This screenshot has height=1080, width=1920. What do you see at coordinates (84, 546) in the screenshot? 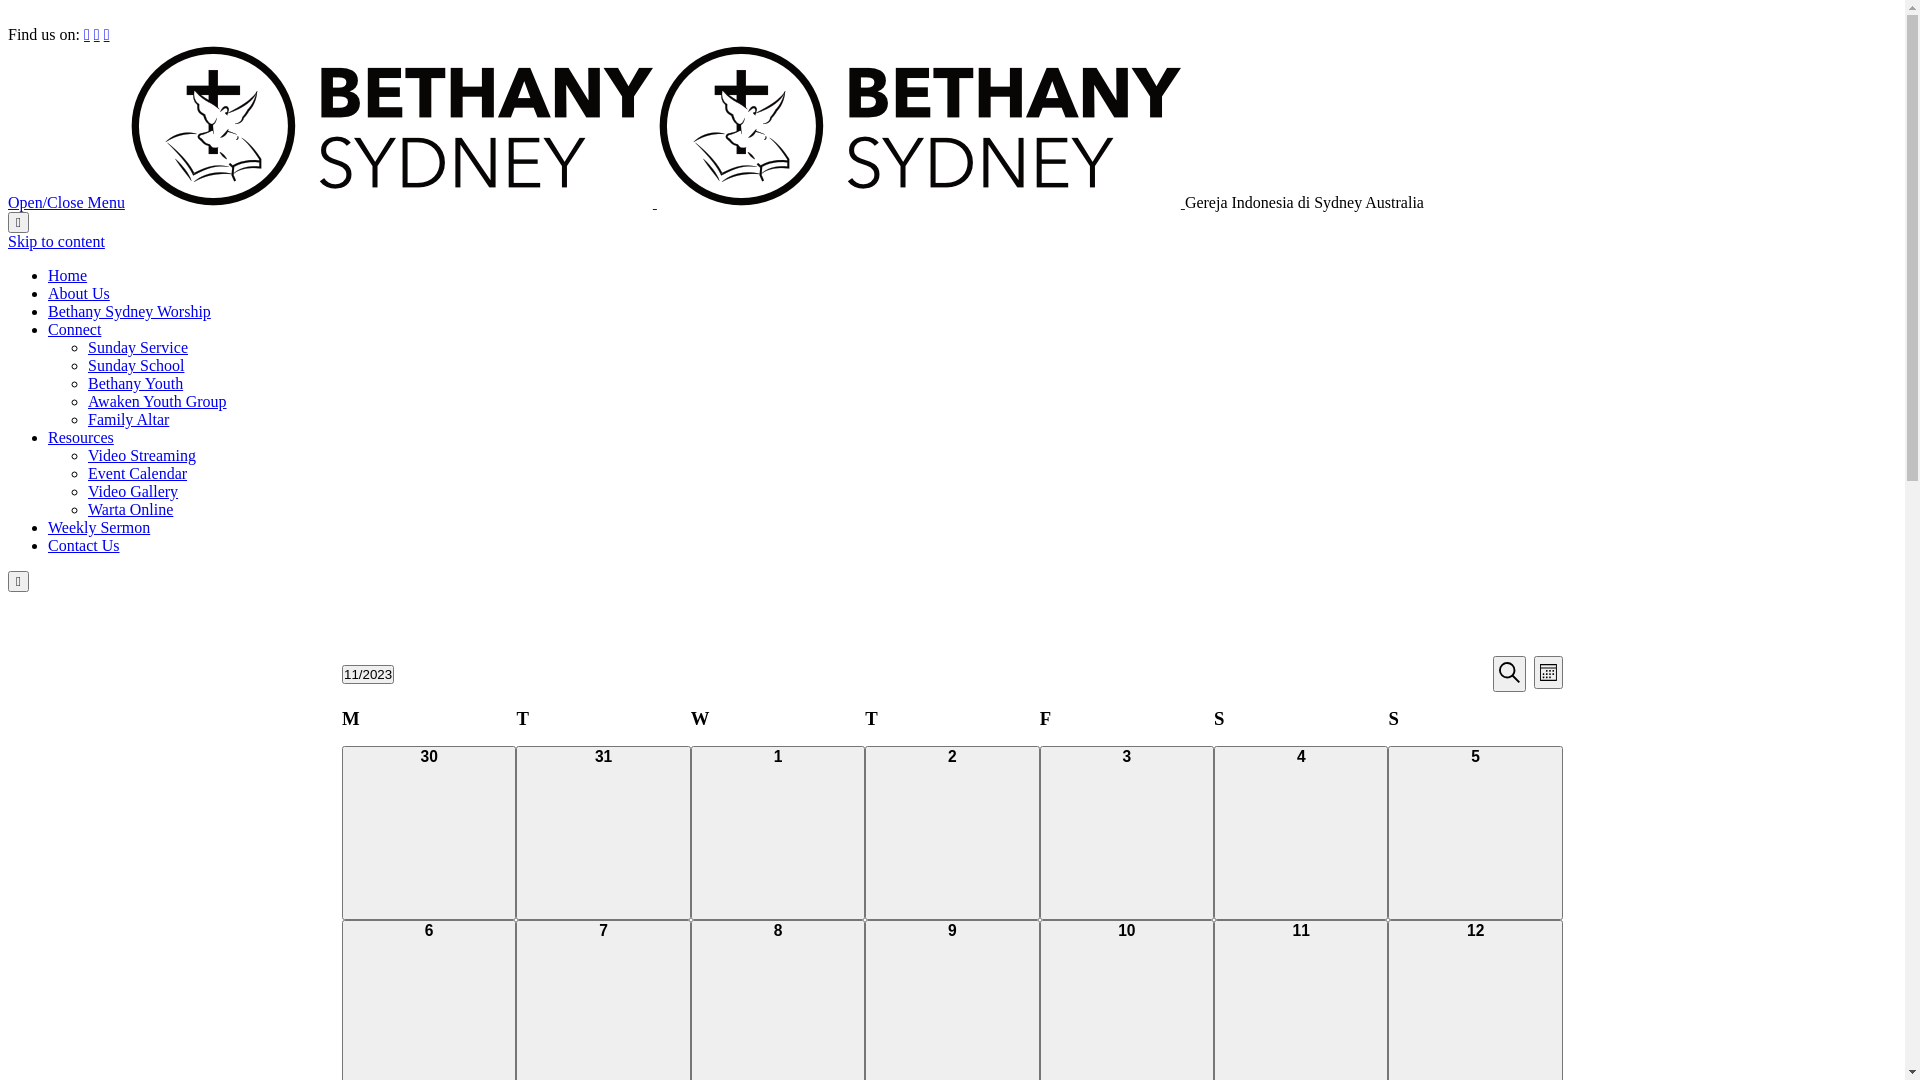
I see `Contact Us` at bounding box center [84, 546].